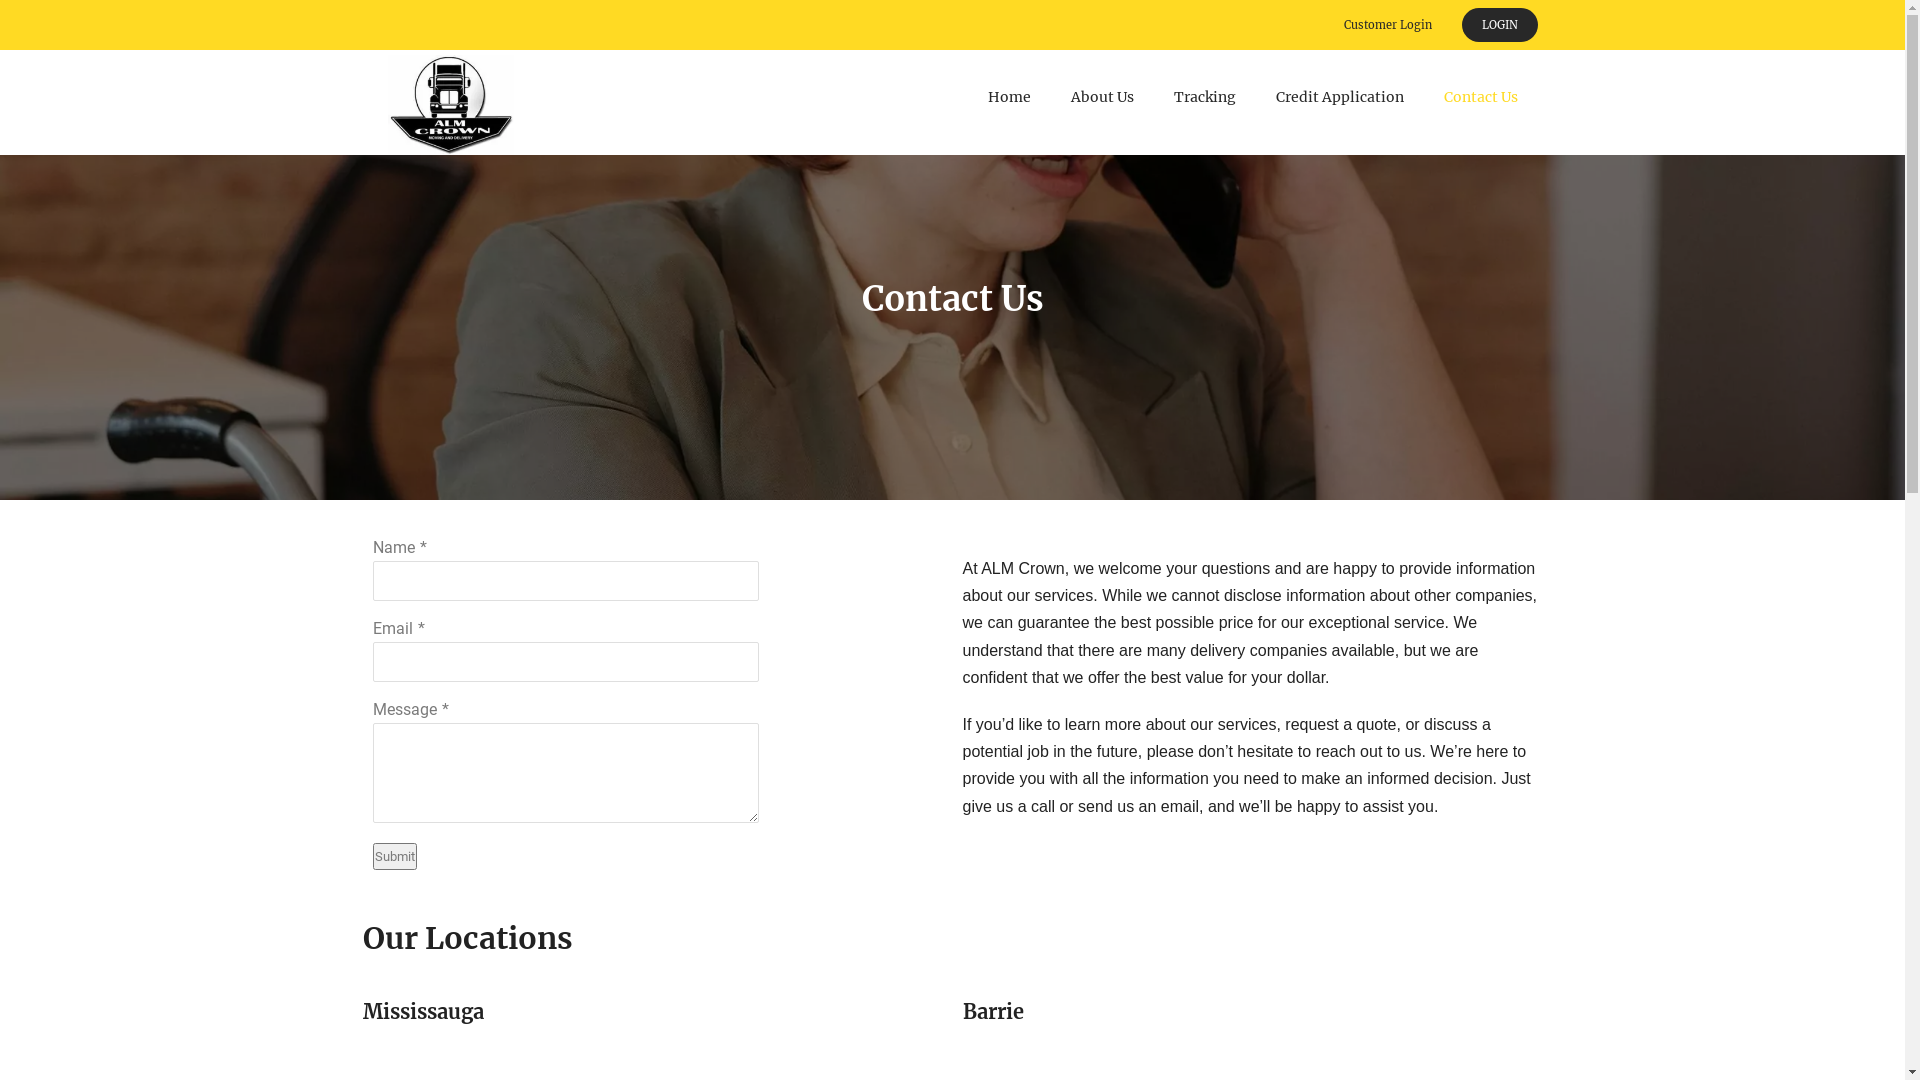 Image resolution: width=1920 pixels, height=1080 pixels. Describe the element at coordinates (1205, 97) in the screenshot. I see `Tracking` at that location.